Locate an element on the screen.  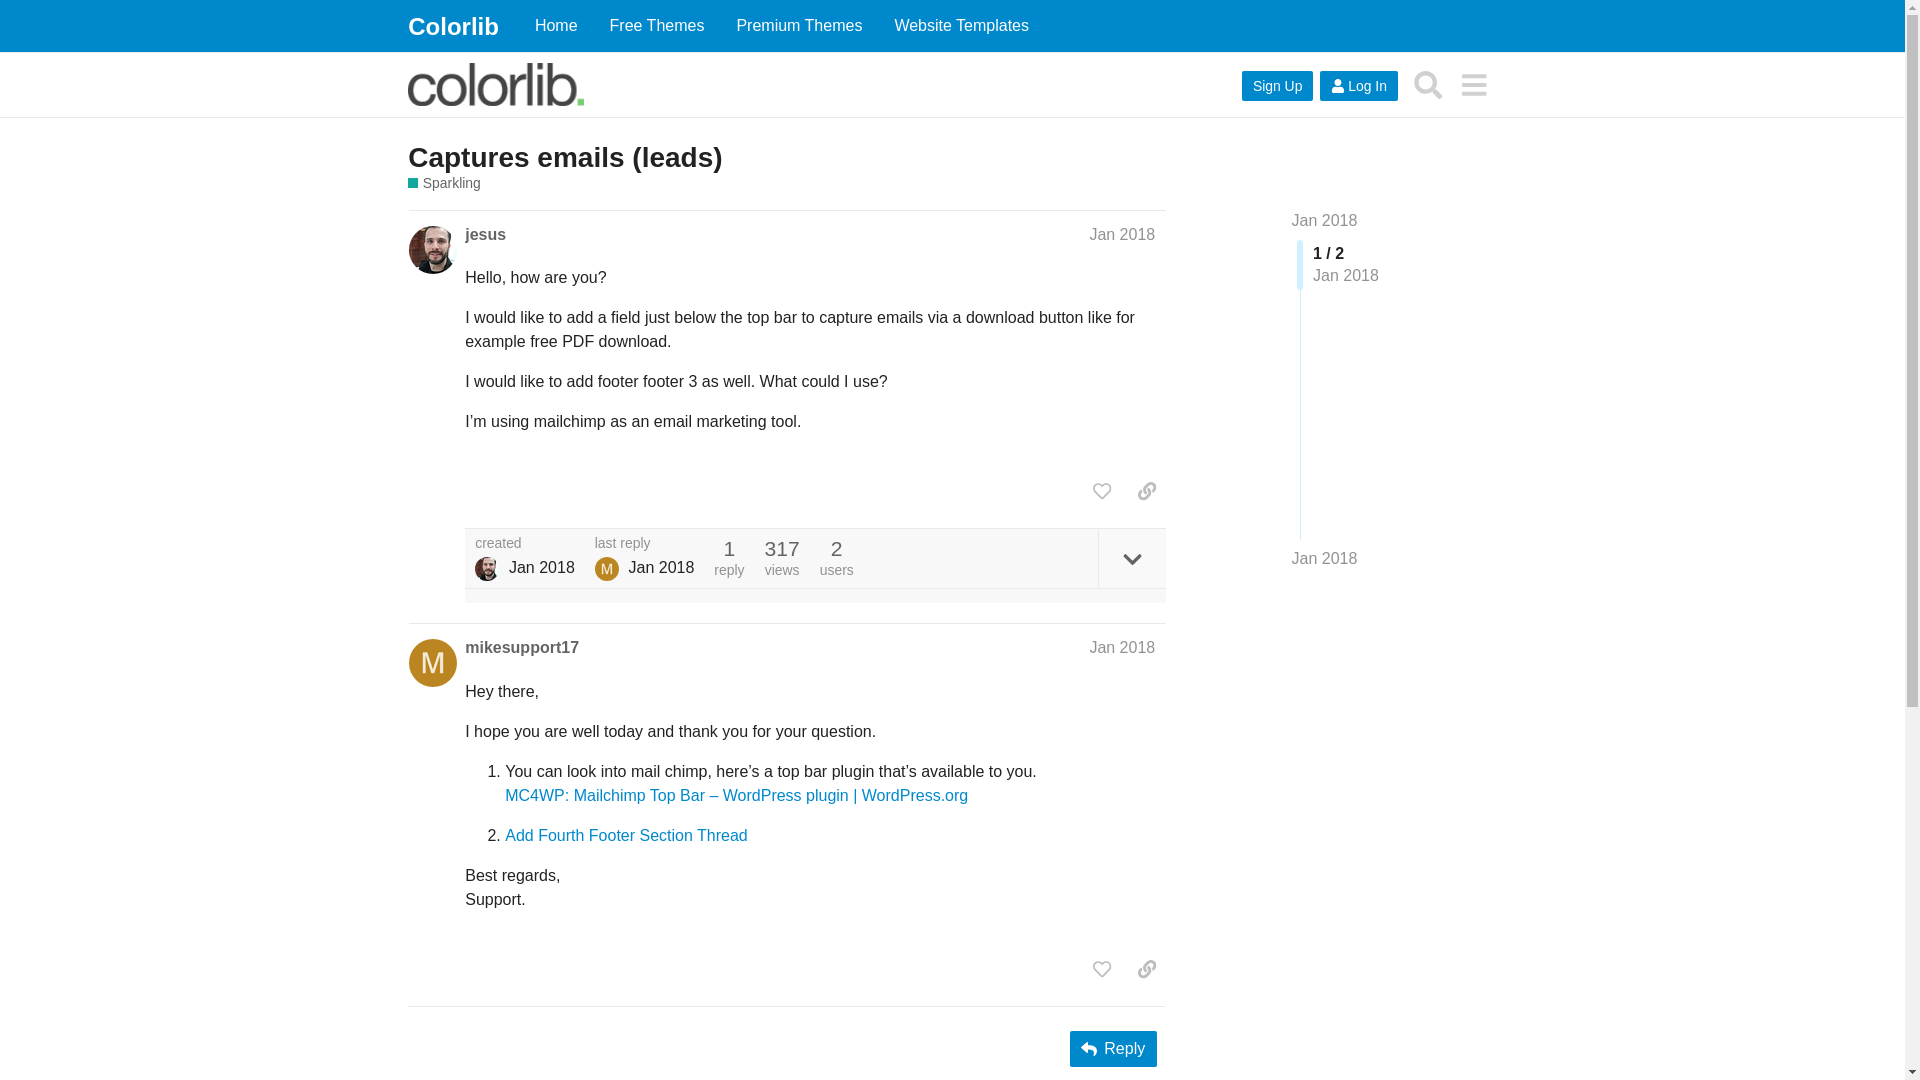
Website Templates is located at coordinates (960, 26).